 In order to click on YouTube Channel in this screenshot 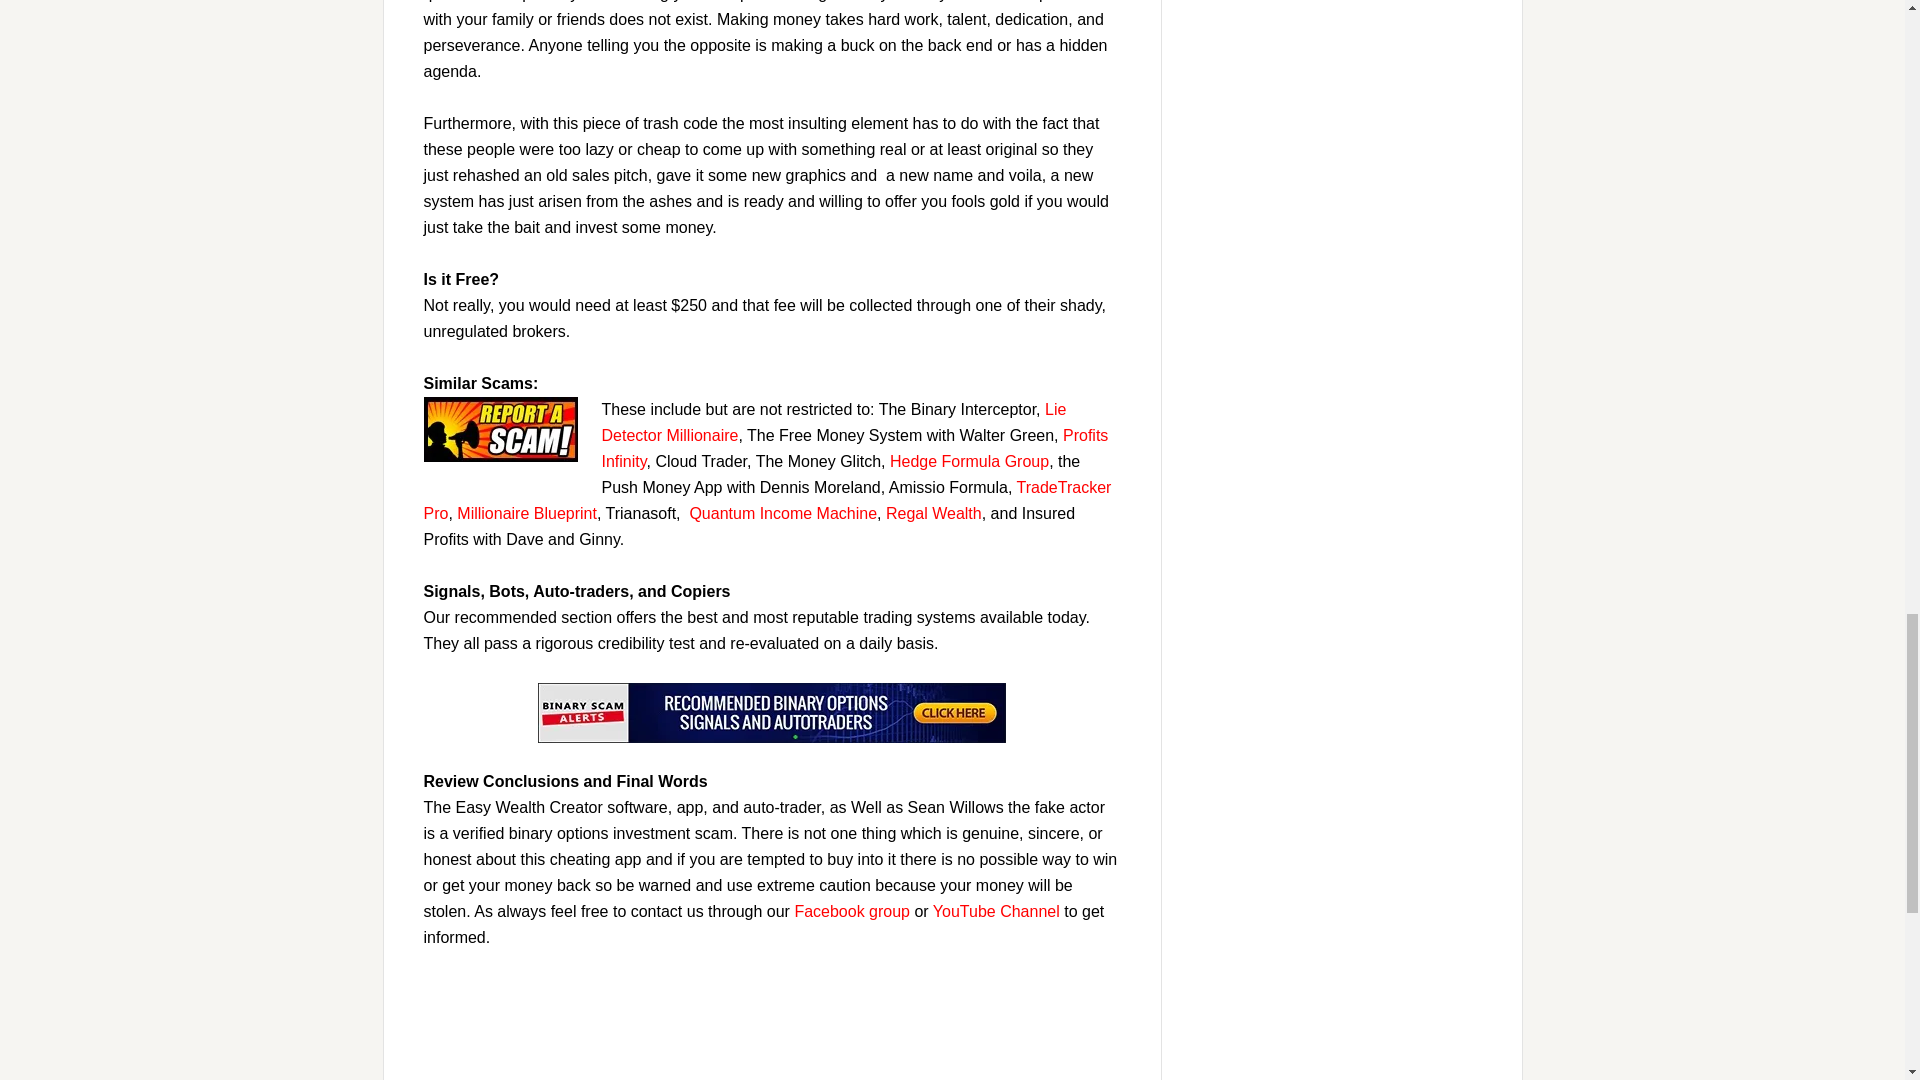, I will do `click(996, 911)`.